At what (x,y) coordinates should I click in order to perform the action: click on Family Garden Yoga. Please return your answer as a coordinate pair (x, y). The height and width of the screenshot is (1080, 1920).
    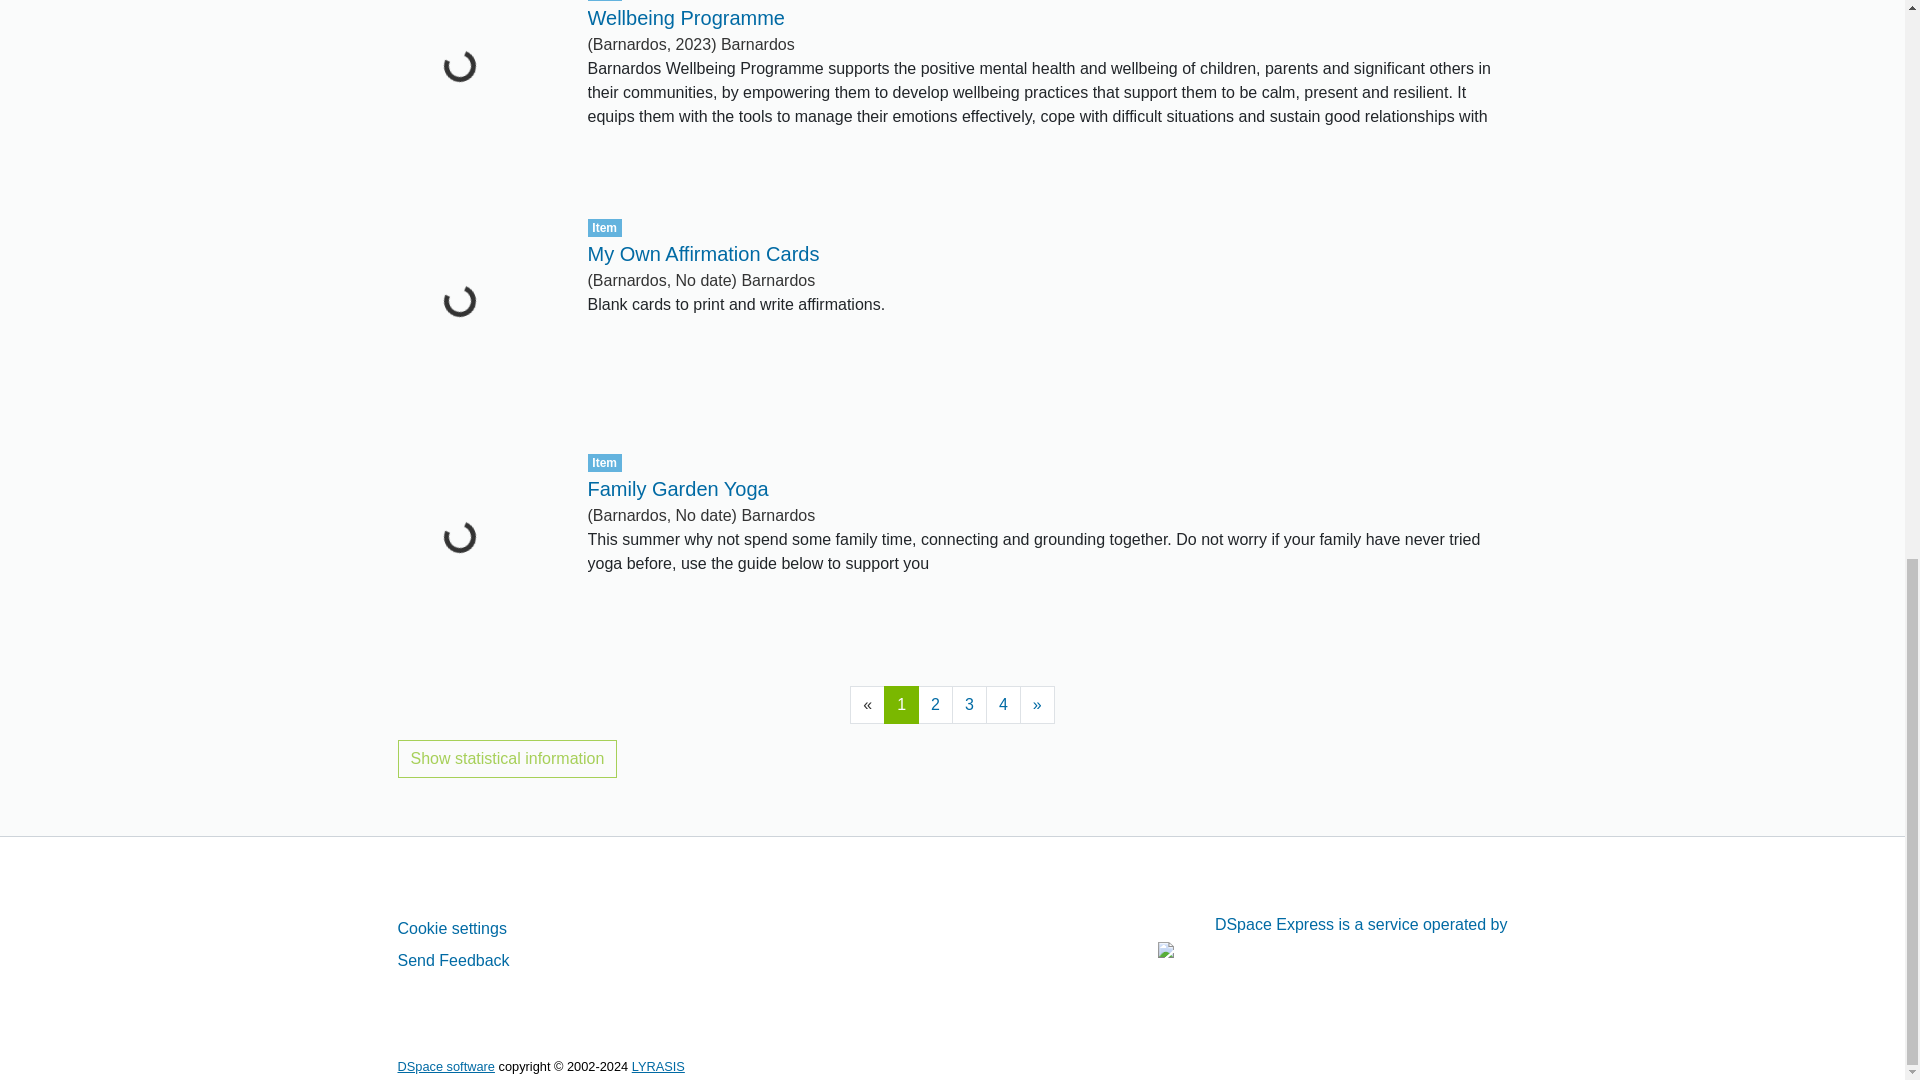
    Looking at the image, I should click on (678, 489).